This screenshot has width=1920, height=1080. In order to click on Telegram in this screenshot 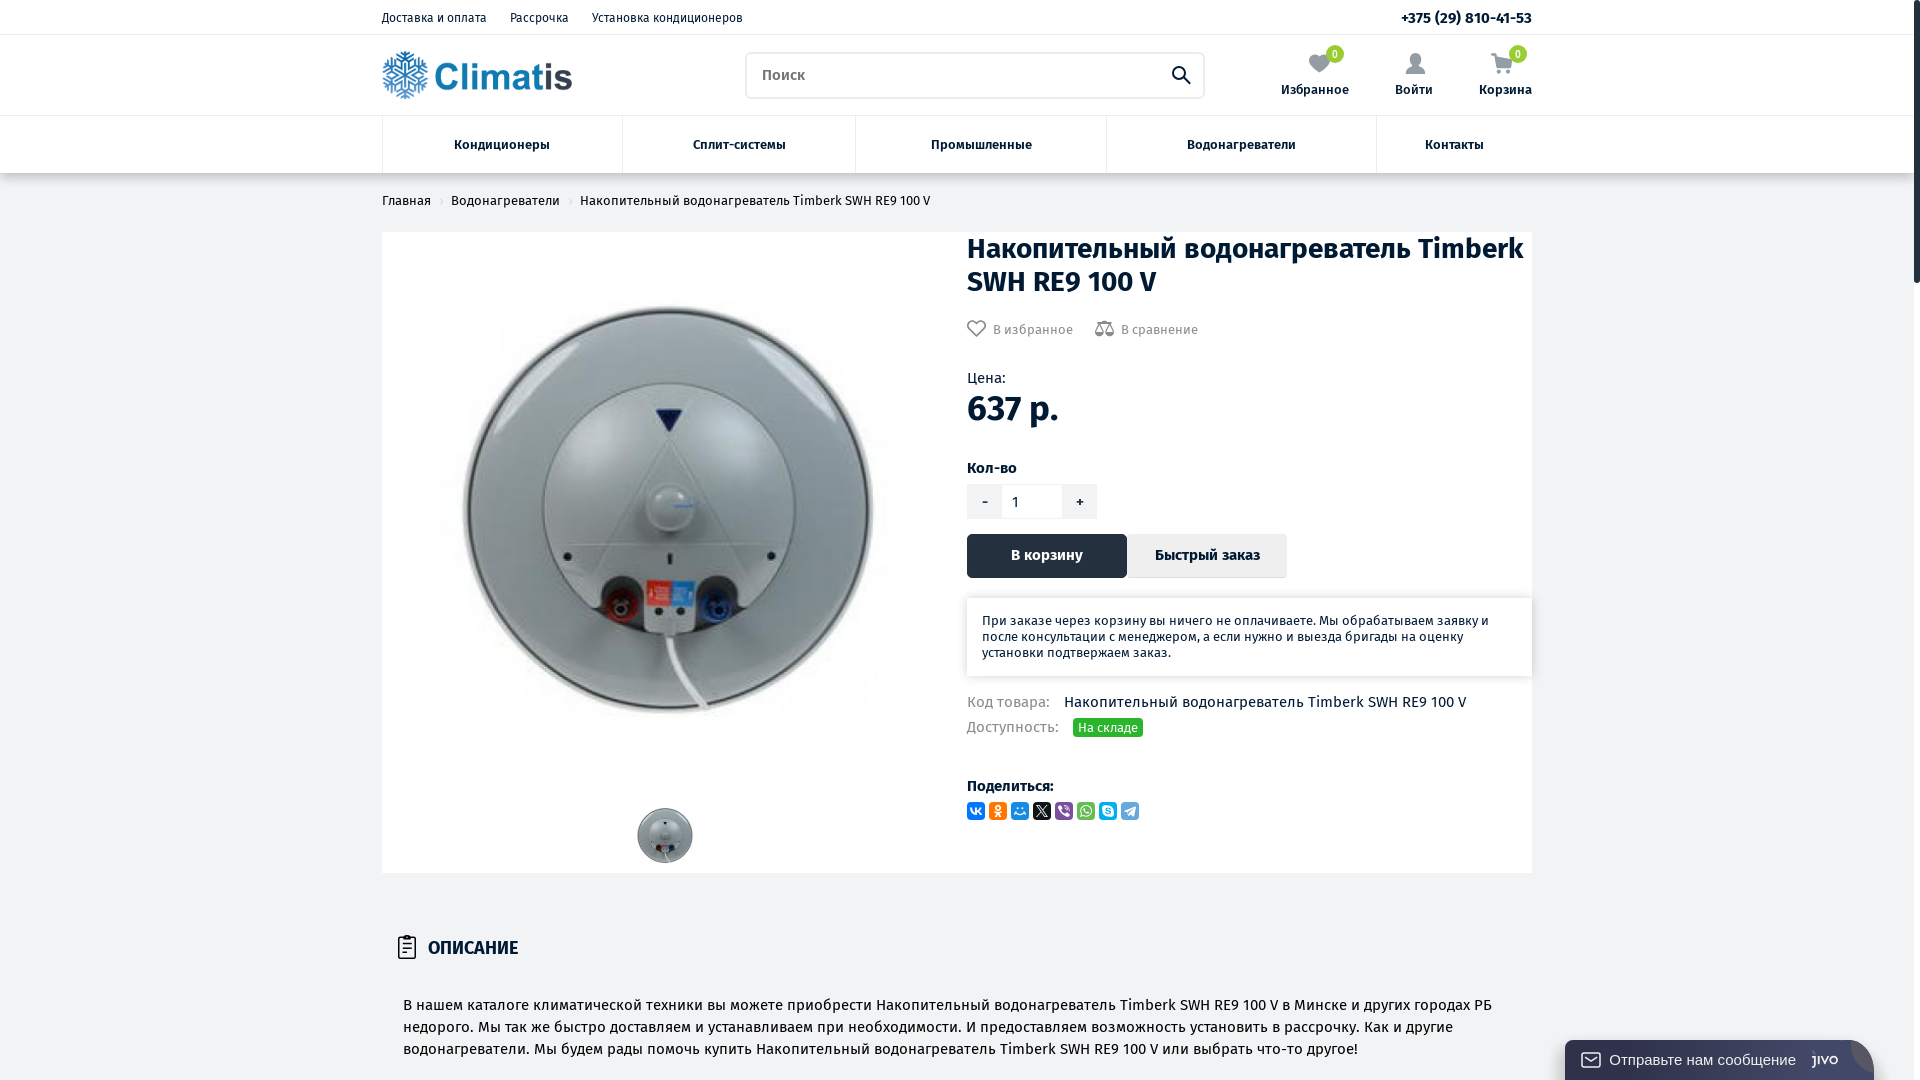, I will do `click(1130, 811)`.